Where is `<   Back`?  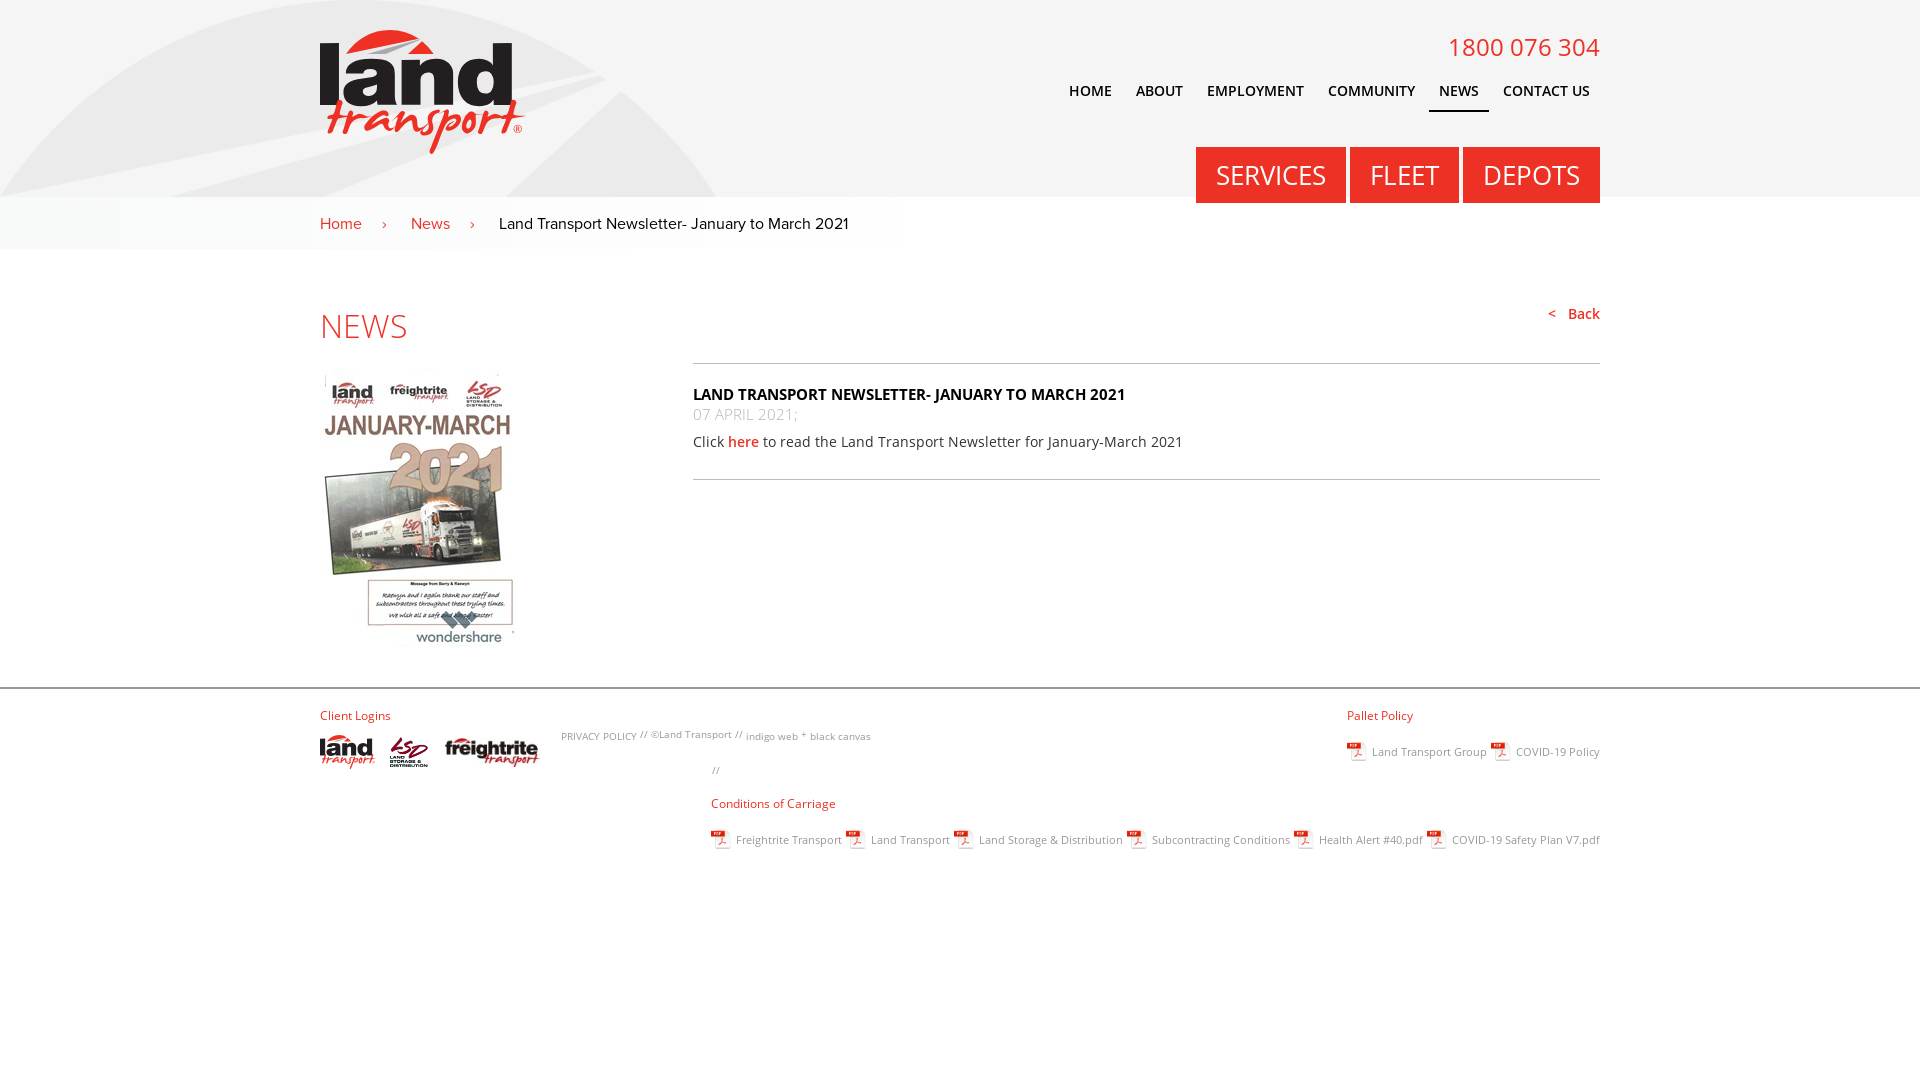
<   Back is located at coordinates (1146, 314).